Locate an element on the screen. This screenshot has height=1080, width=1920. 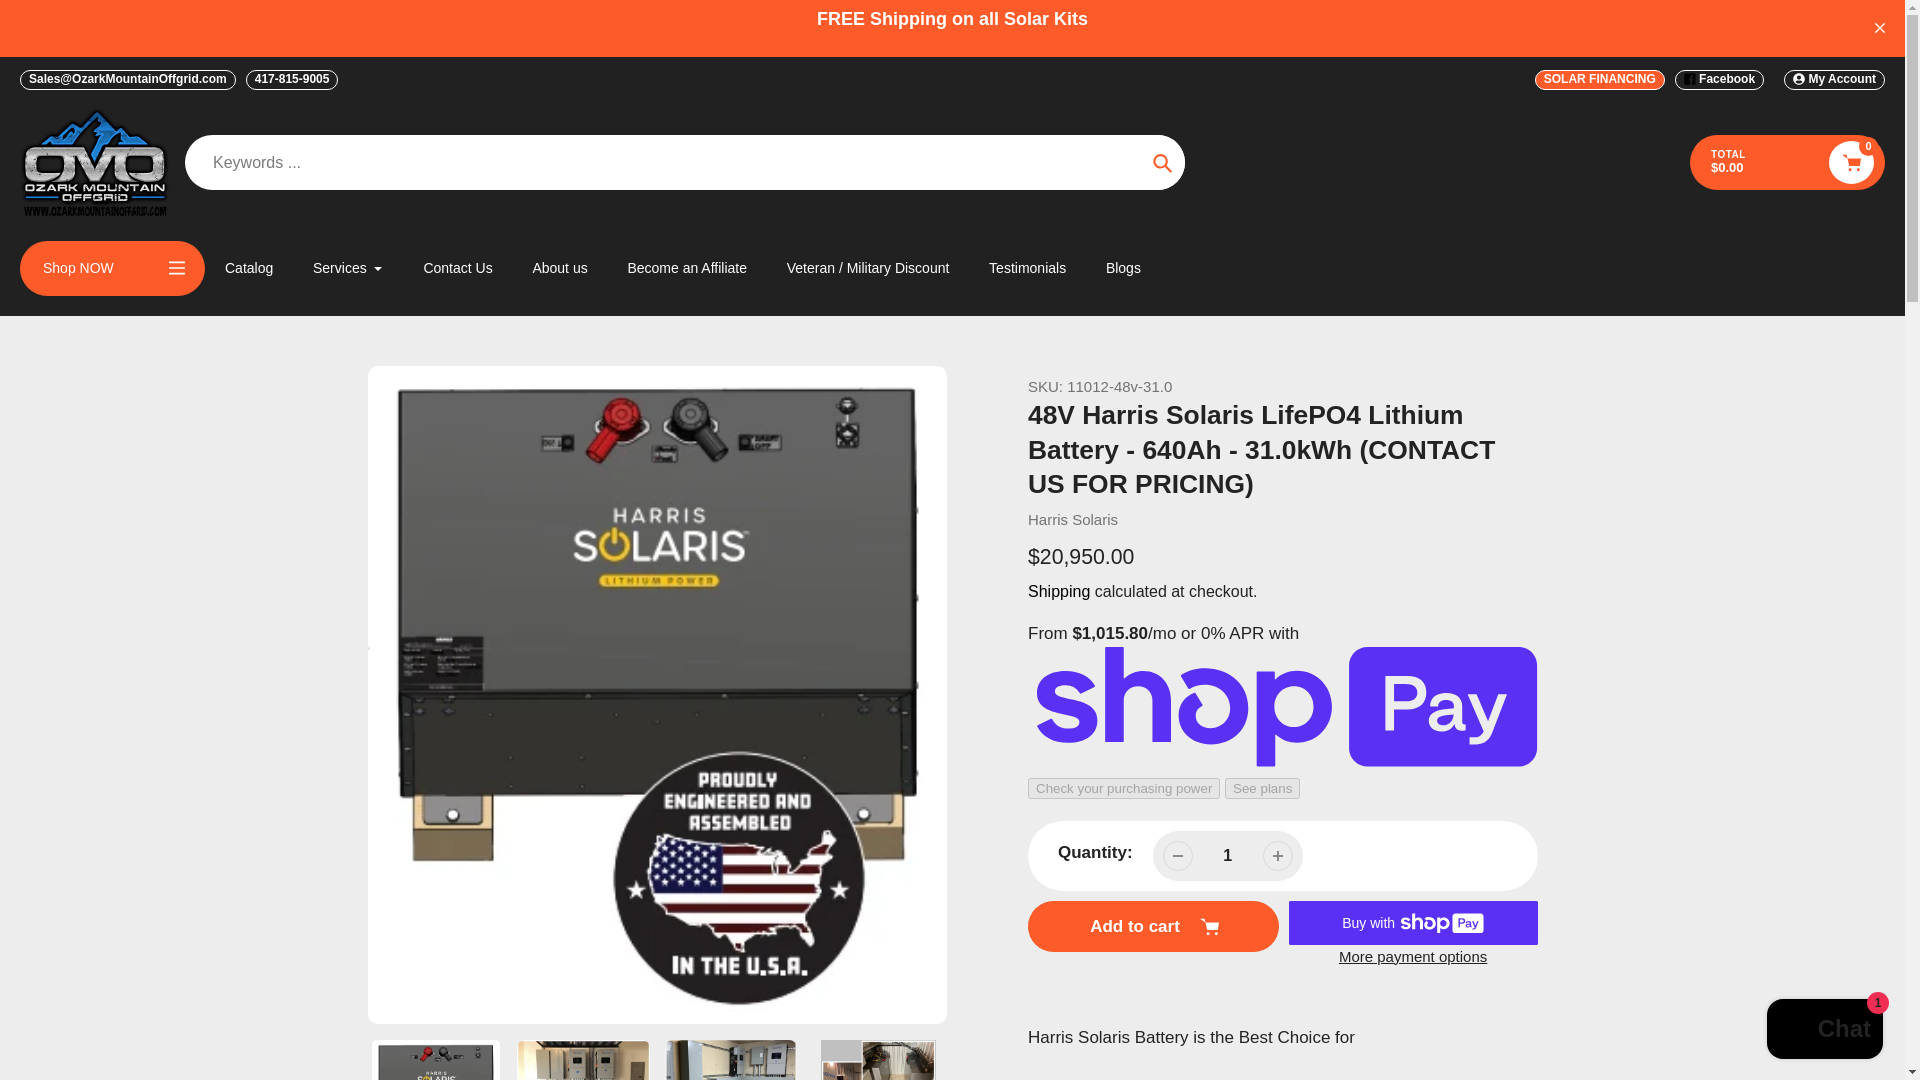
Harris Solaris is located at coordinates (1072, 519).